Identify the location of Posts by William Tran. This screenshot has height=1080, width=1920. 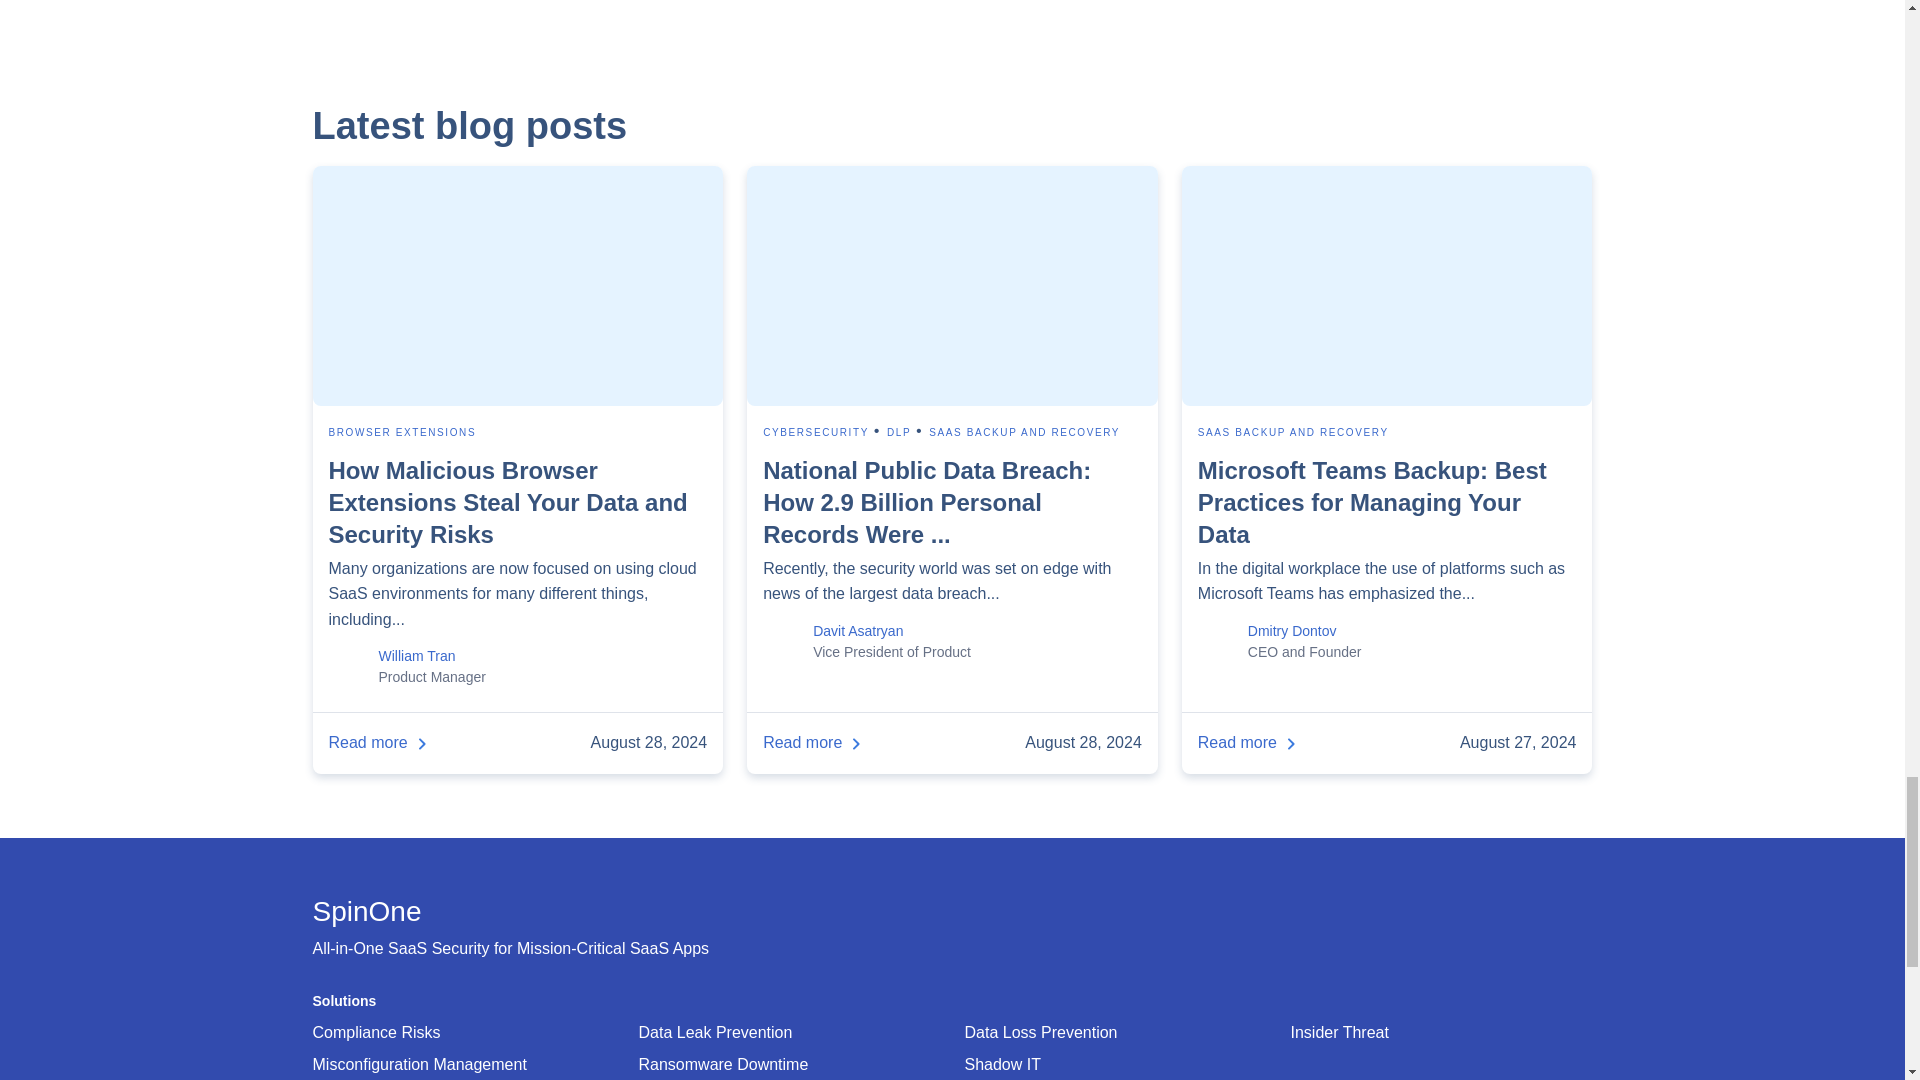
(416, 656).